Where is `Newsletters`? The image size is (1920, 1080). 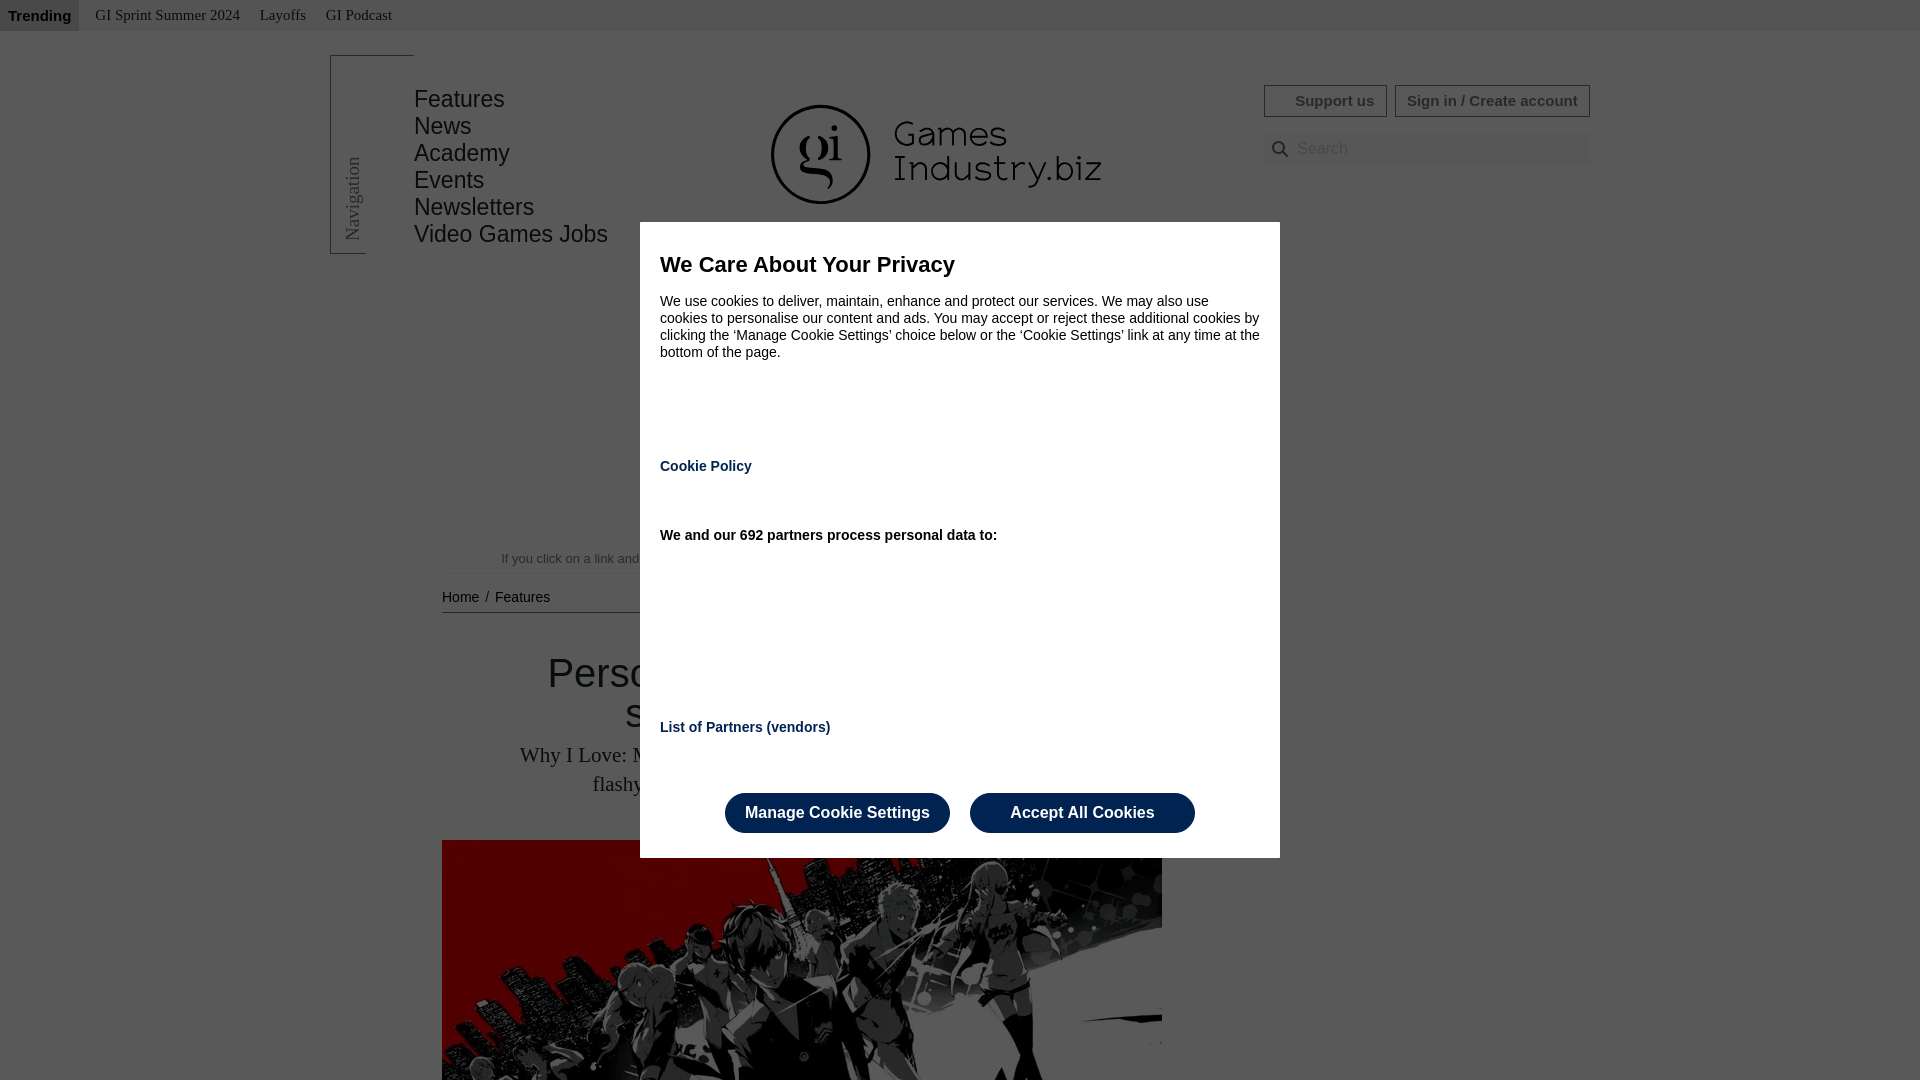 Newsletters is located at coordinates (474, 207).